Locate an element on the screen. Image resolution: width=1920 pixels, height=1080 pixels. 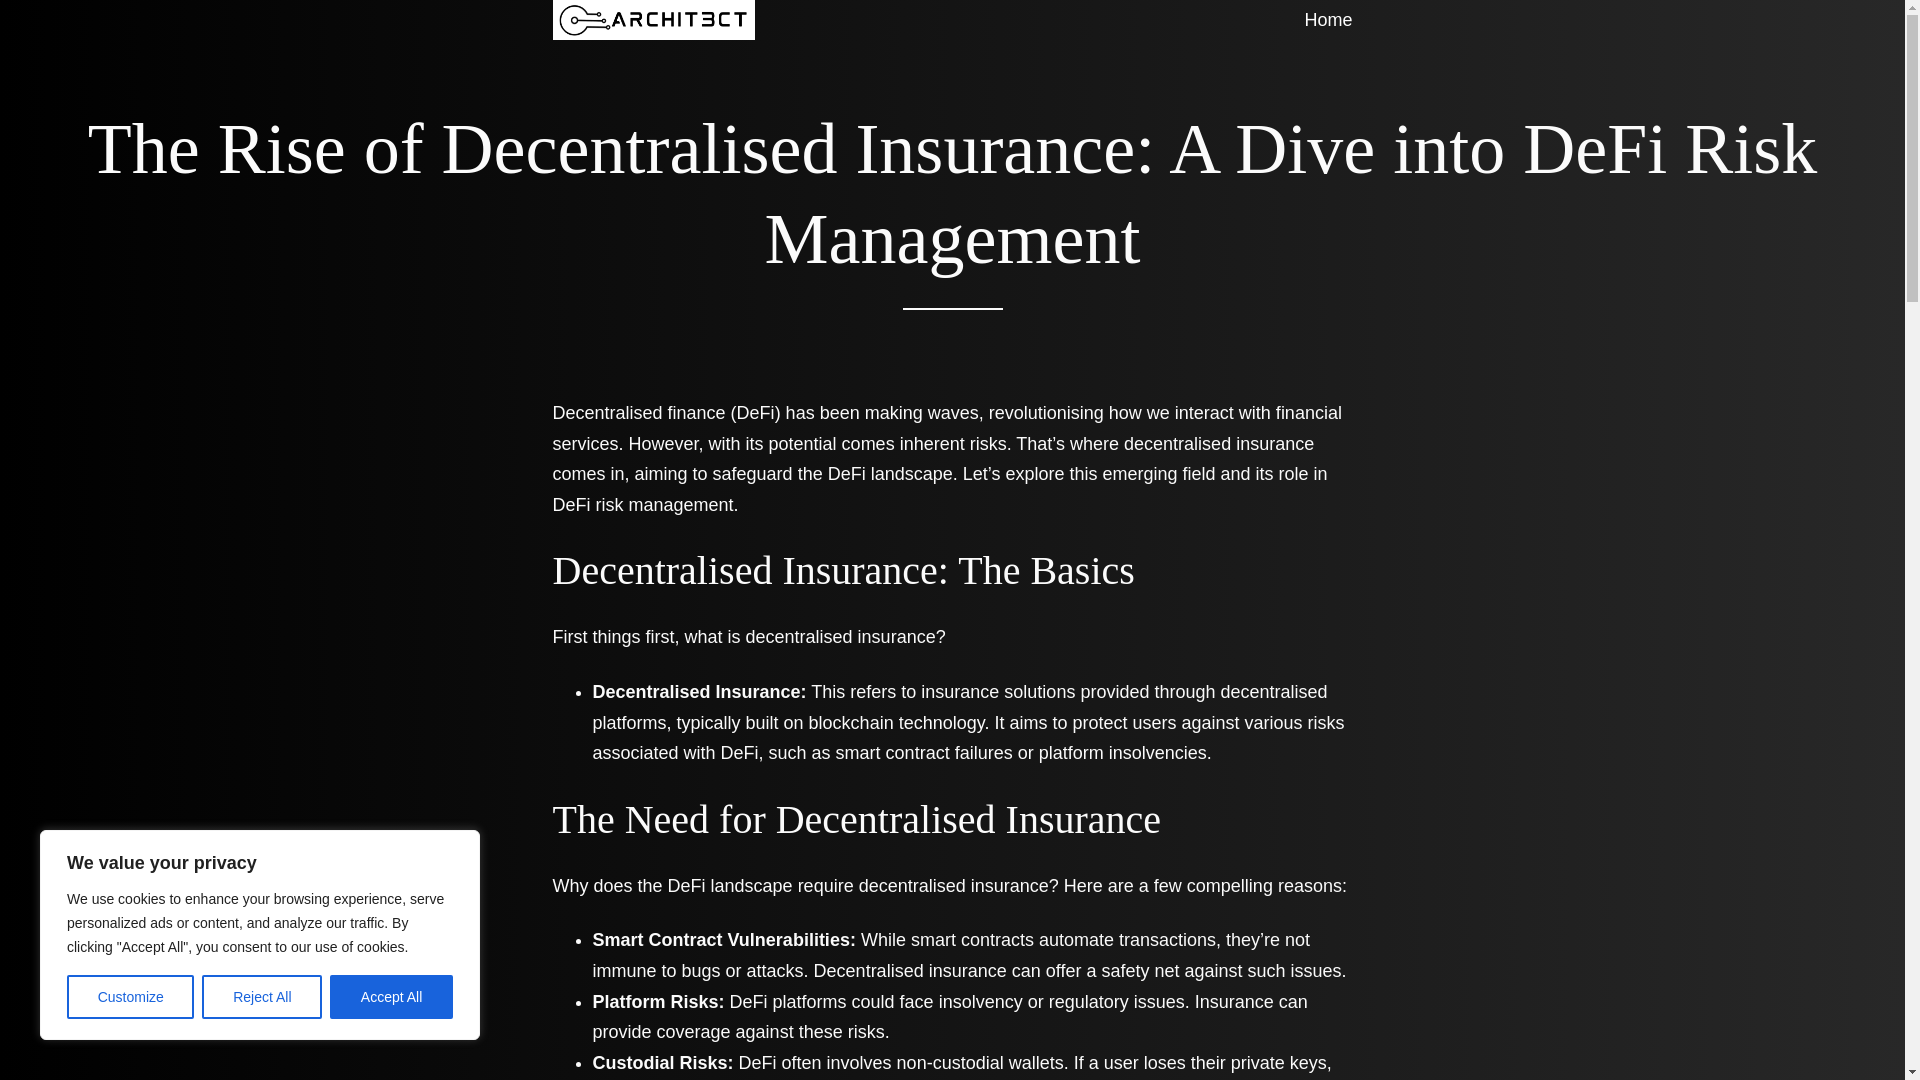
blockchain is located at coordinates (851, 722).